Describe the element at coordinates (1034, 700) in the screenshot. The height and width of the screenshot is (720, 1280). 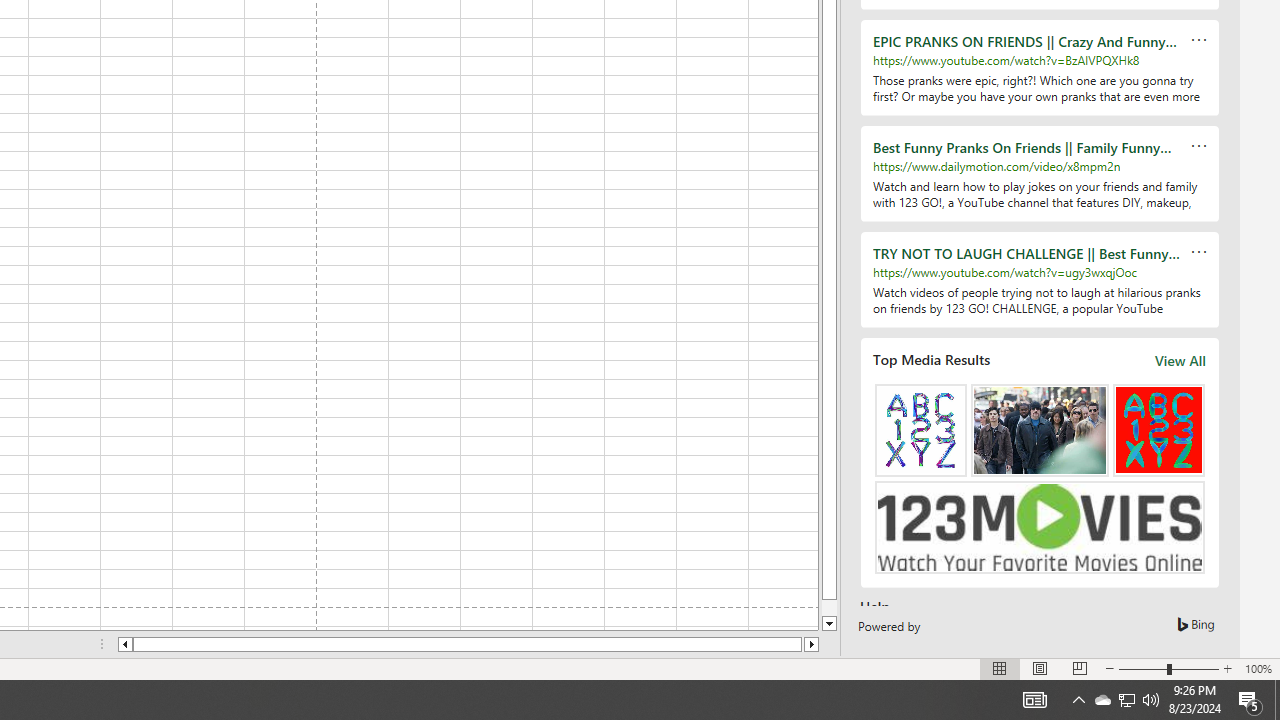
I see `AutomationID: 4105` at that location.